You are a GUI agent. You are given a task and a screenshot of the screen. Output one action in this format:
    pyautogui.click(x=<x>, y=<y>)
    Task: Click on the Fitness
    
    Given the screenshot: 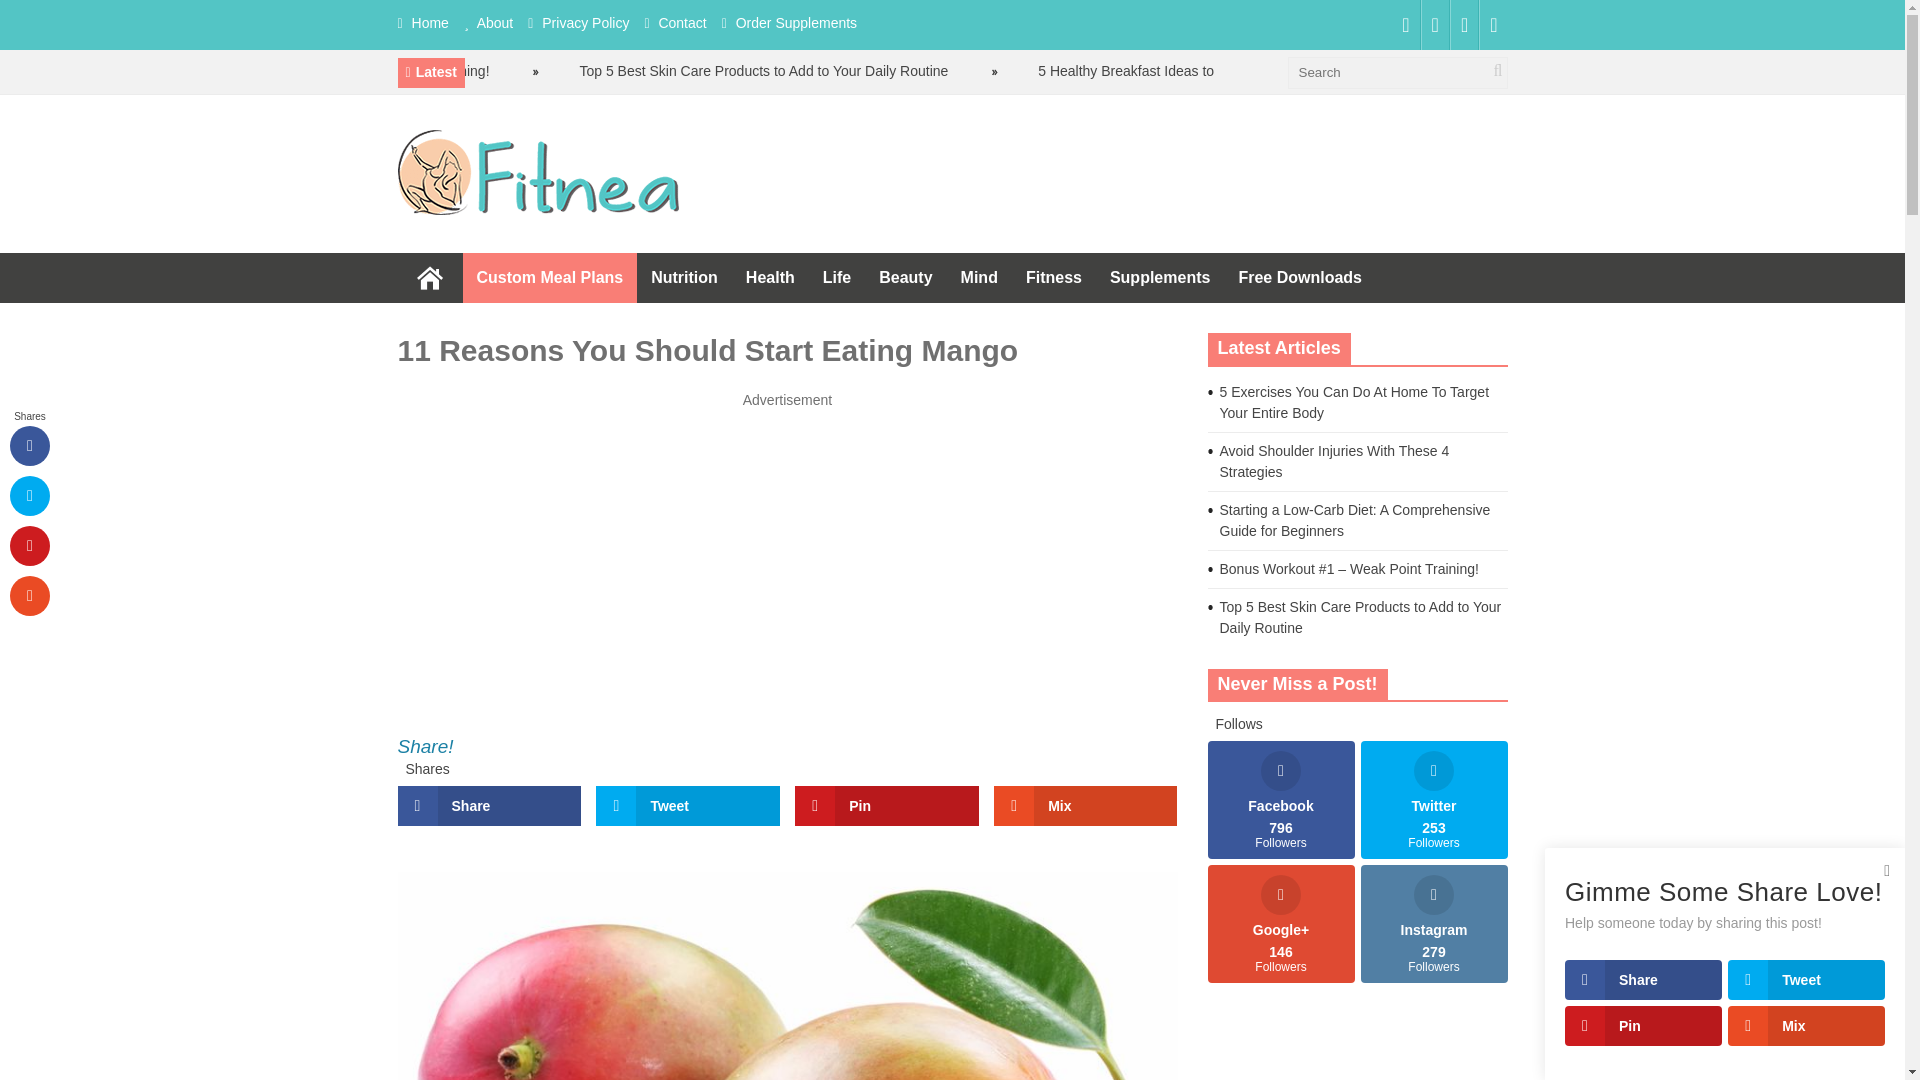 What is the action you would take?
    pyautogui.click(x=1054, y=278)
    